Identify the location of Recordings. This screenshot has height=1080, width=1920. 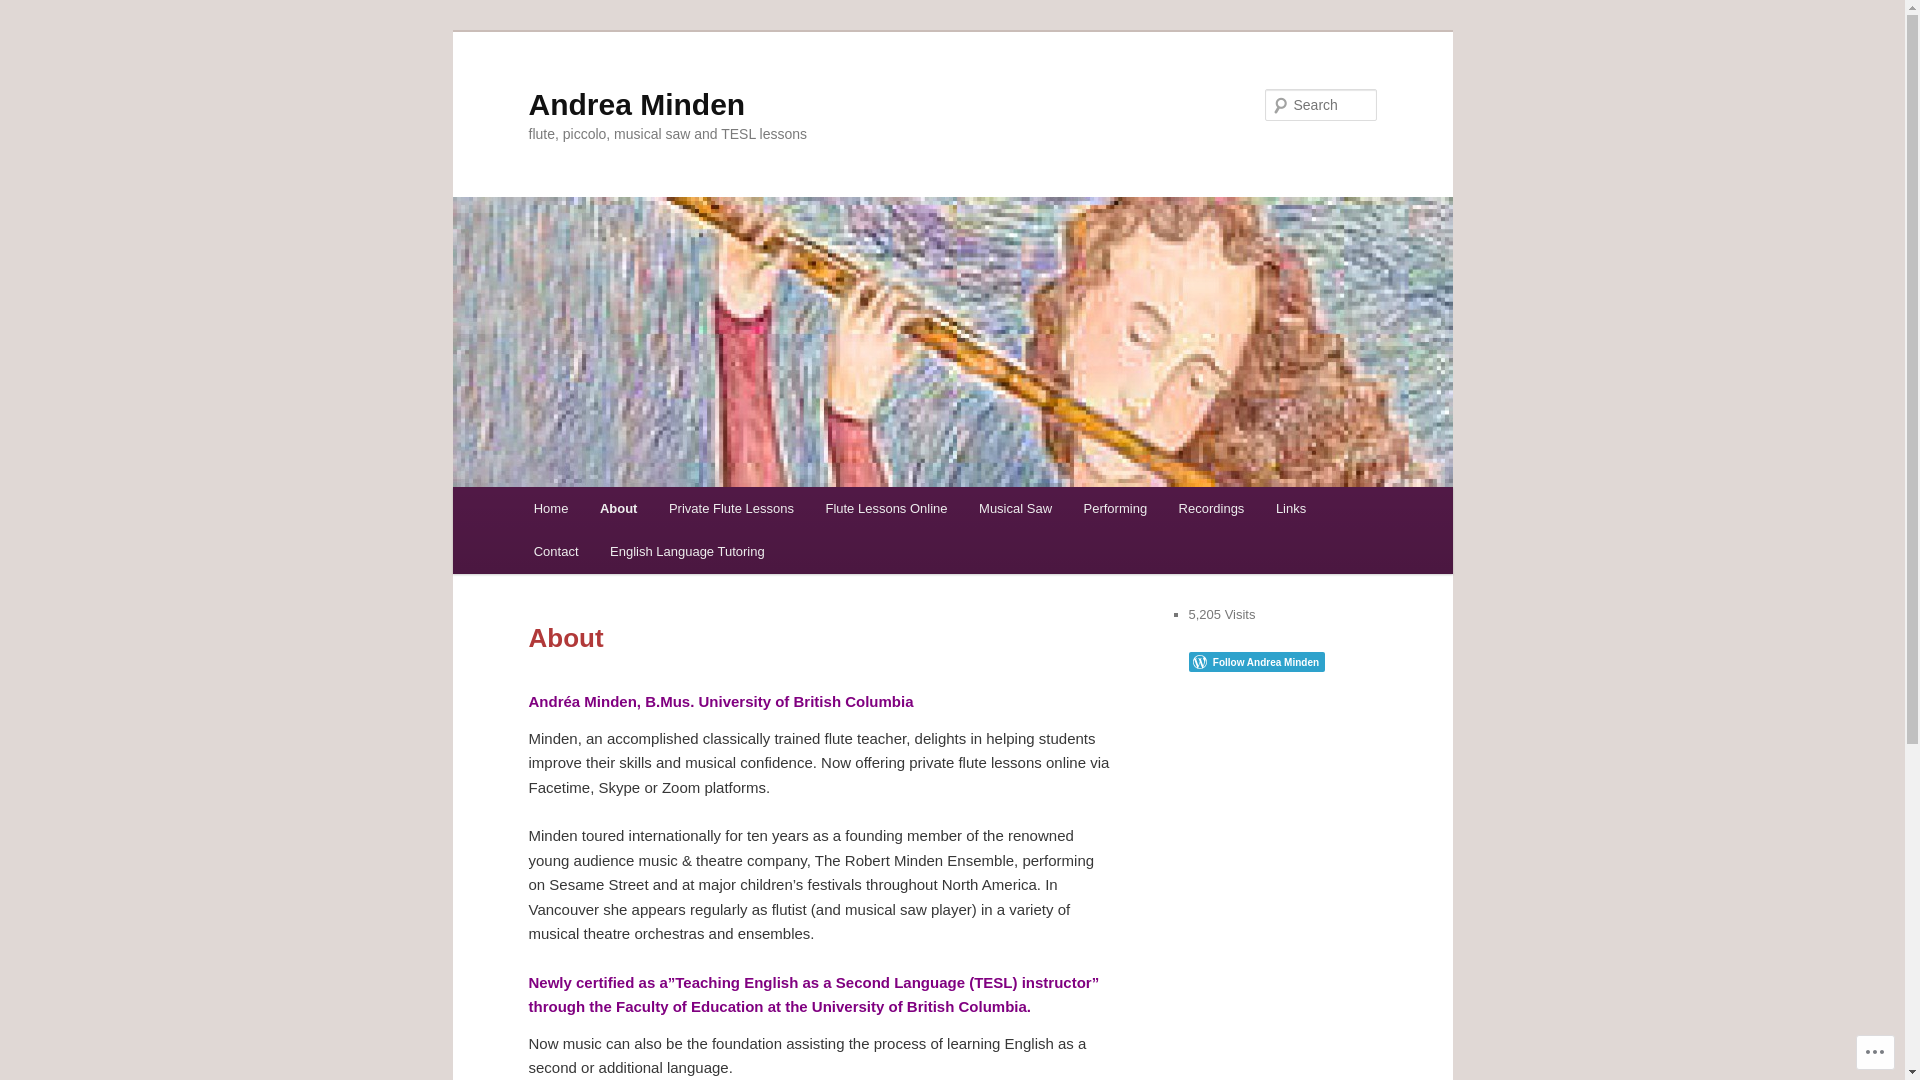
(1212, 508).